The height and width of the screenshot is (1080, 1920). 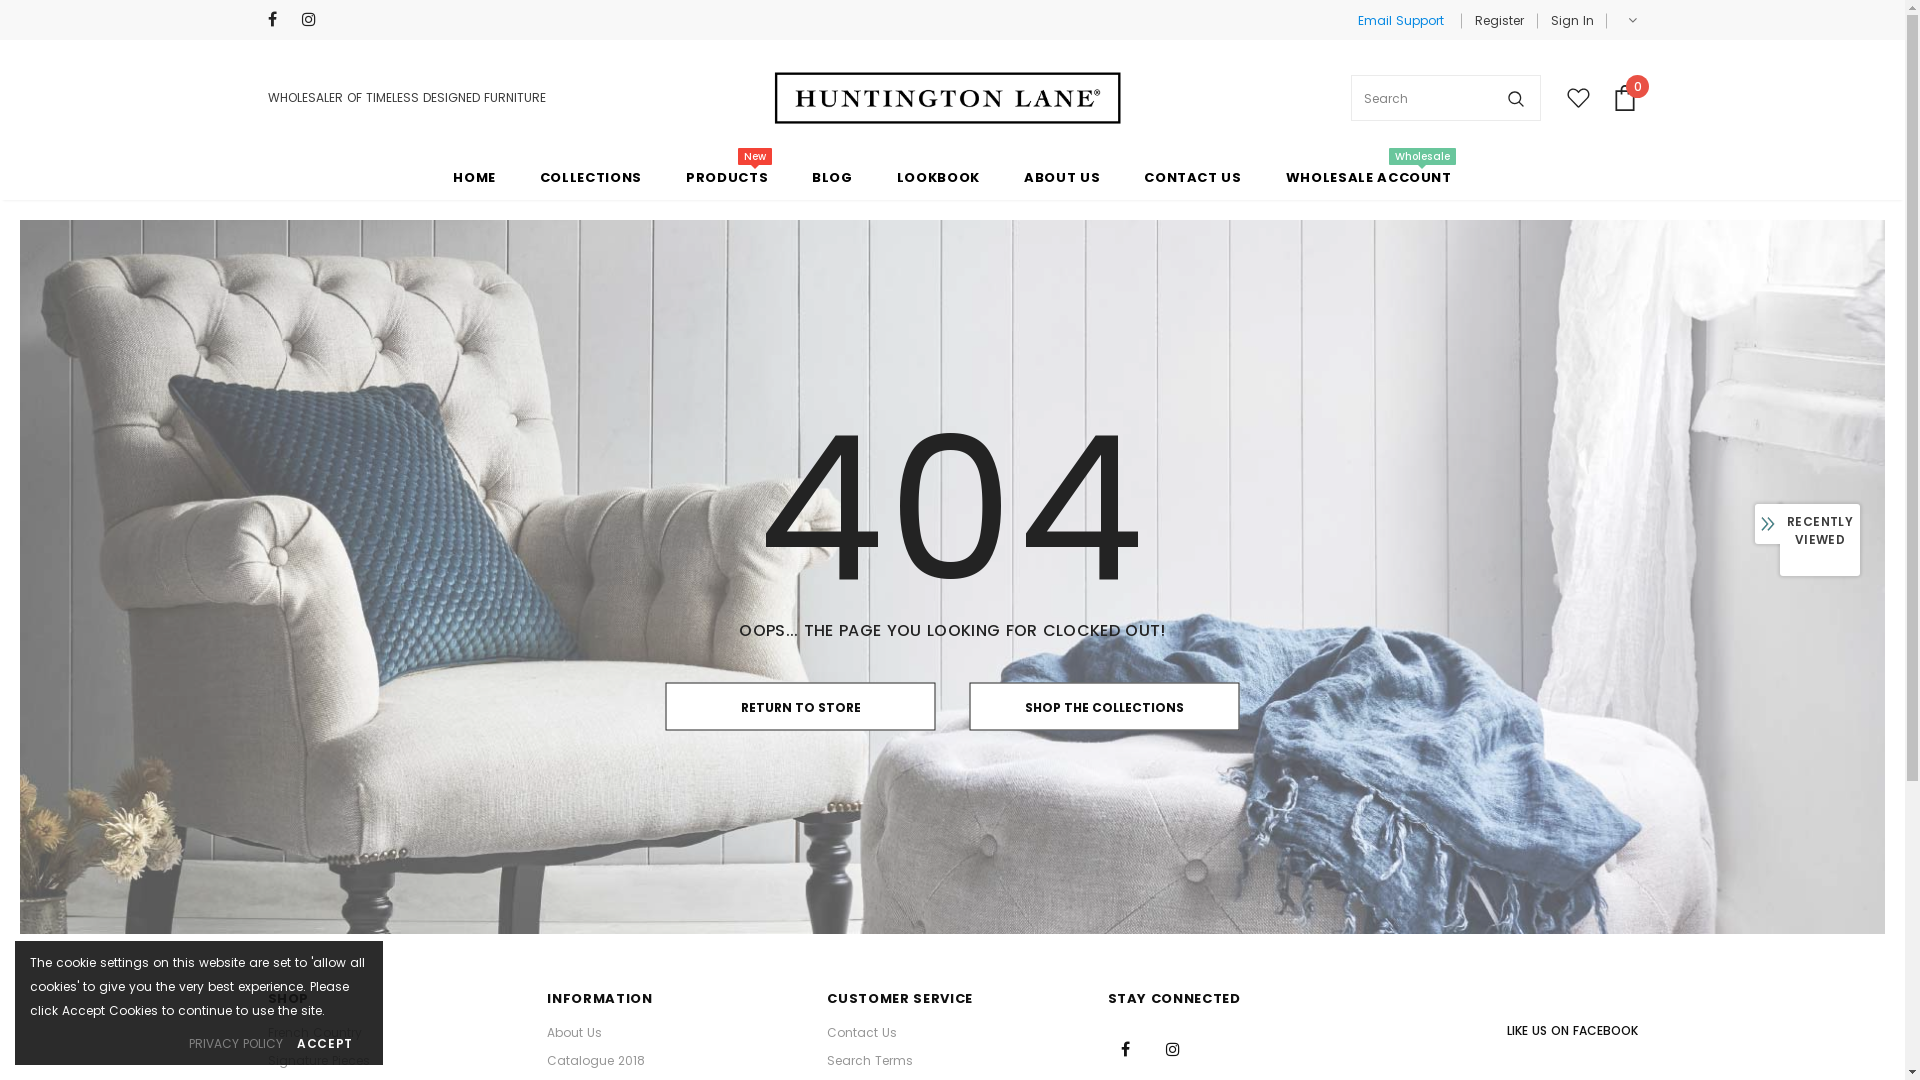 What do you see at coordinates (938, 176) in the screenshot?
I see `LOOKBOOK` at bounding box center [938, 176].